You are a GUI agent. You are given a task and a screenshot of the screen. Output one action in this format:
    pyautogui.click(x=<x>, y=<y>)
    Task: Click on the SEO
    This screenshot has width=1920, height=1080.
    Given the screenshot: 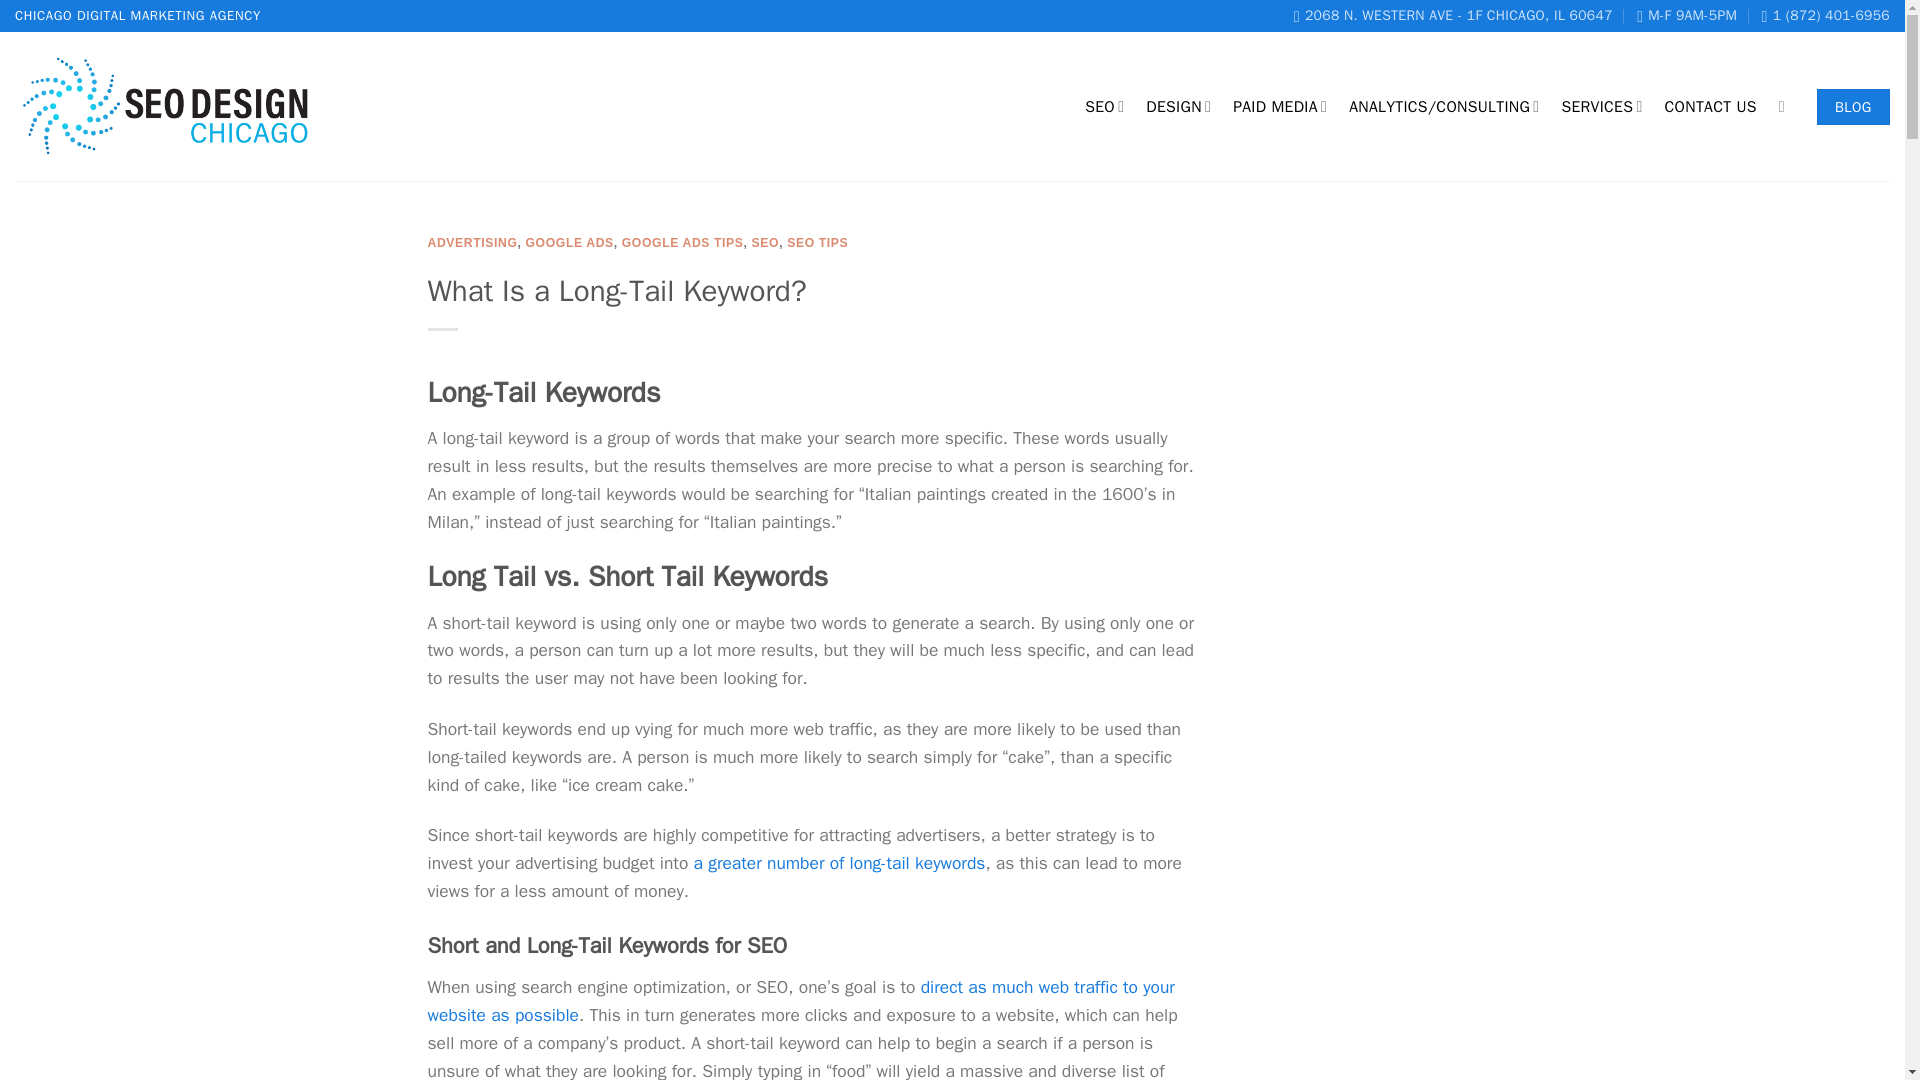 What is the action you would take?
    pyautogui.click(x=1104, y=106)
    